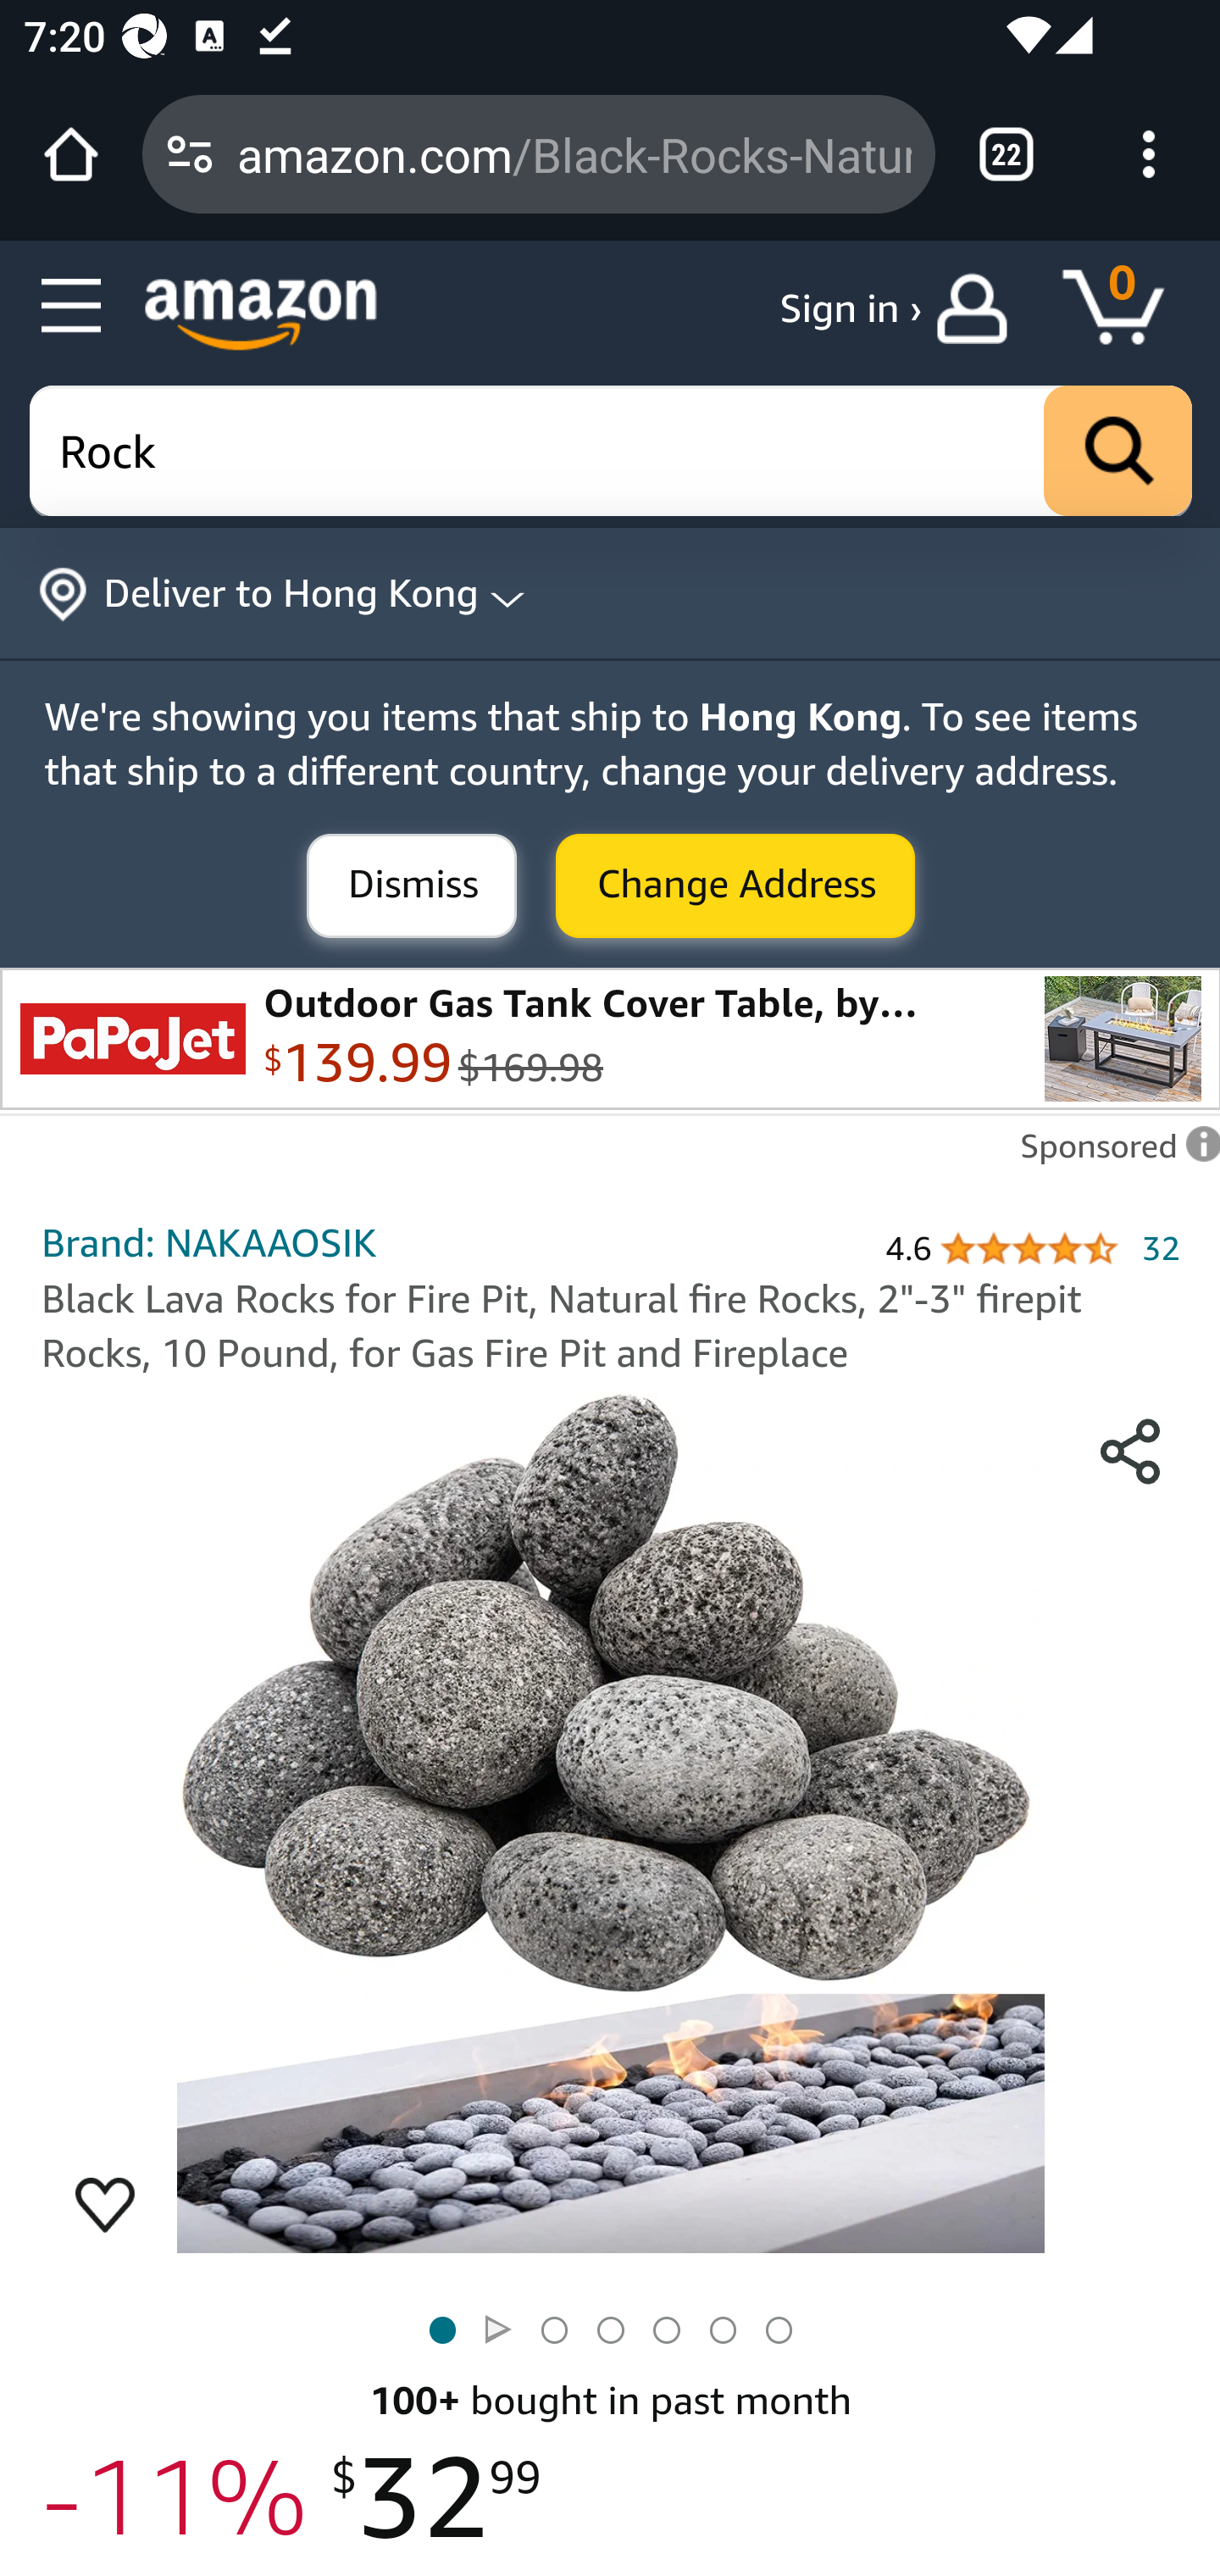  Describe the element at coordinates (210, 1241) in the screenshot. I see `Brand: NAKAAOSIK` at that location.